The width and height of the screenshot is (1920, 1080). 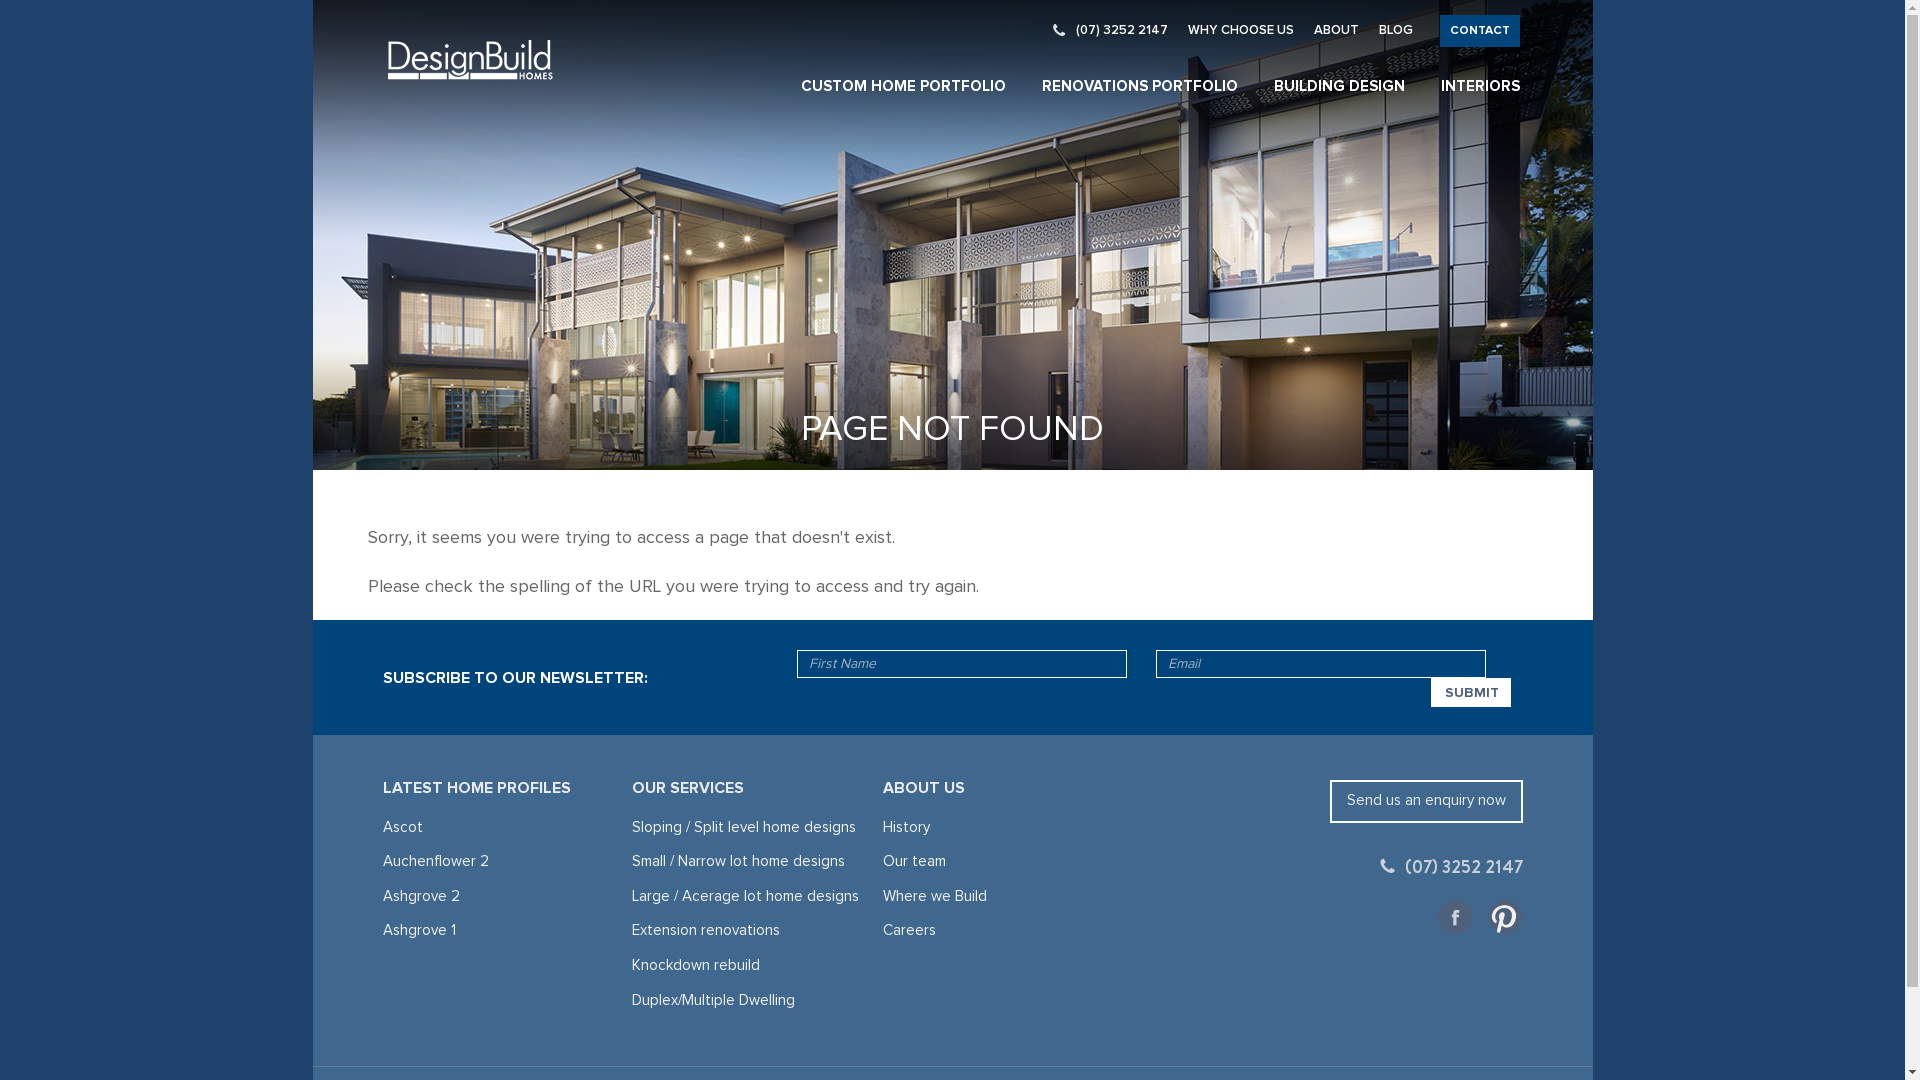 What do you see at coordinates (935, 896) in the screenshot?
I see `Where we Build` at bounding box center [935, 896].